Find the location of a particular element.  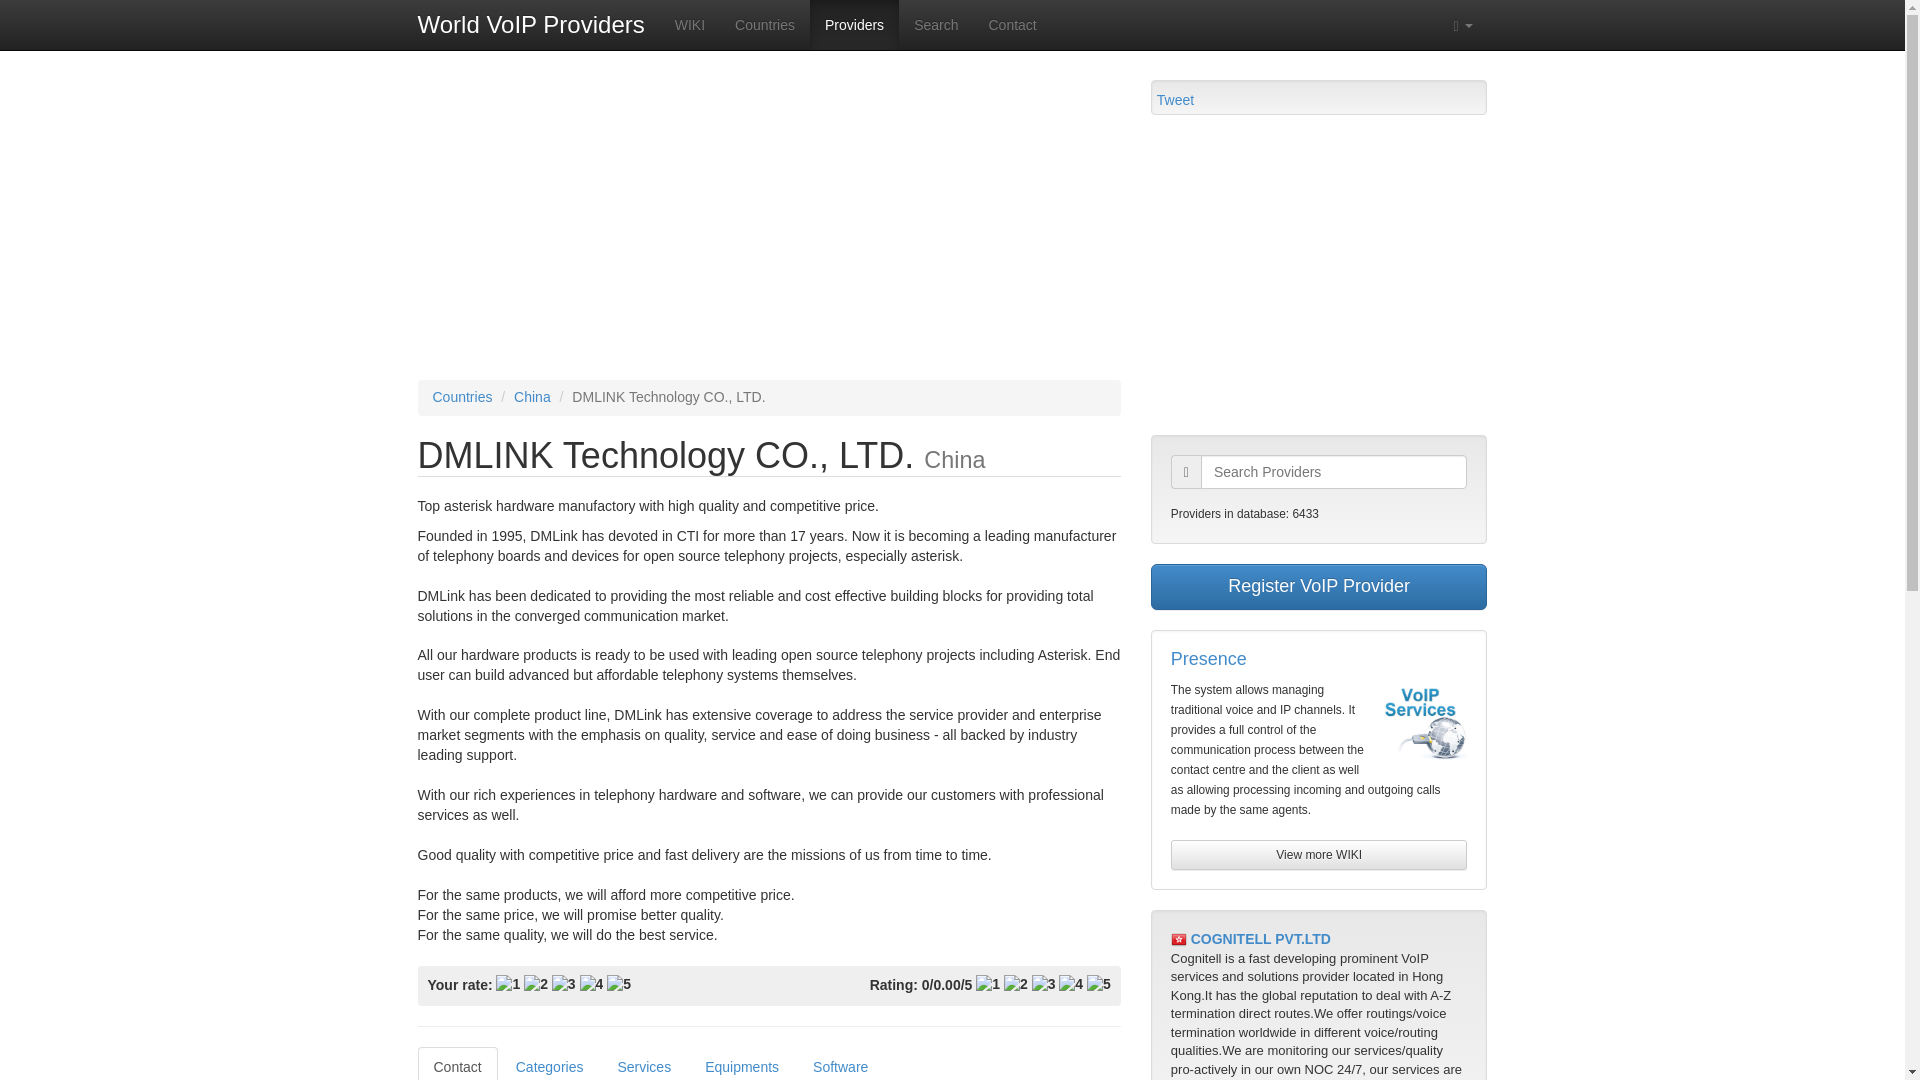

Services is located at coordinates (644, 1063).